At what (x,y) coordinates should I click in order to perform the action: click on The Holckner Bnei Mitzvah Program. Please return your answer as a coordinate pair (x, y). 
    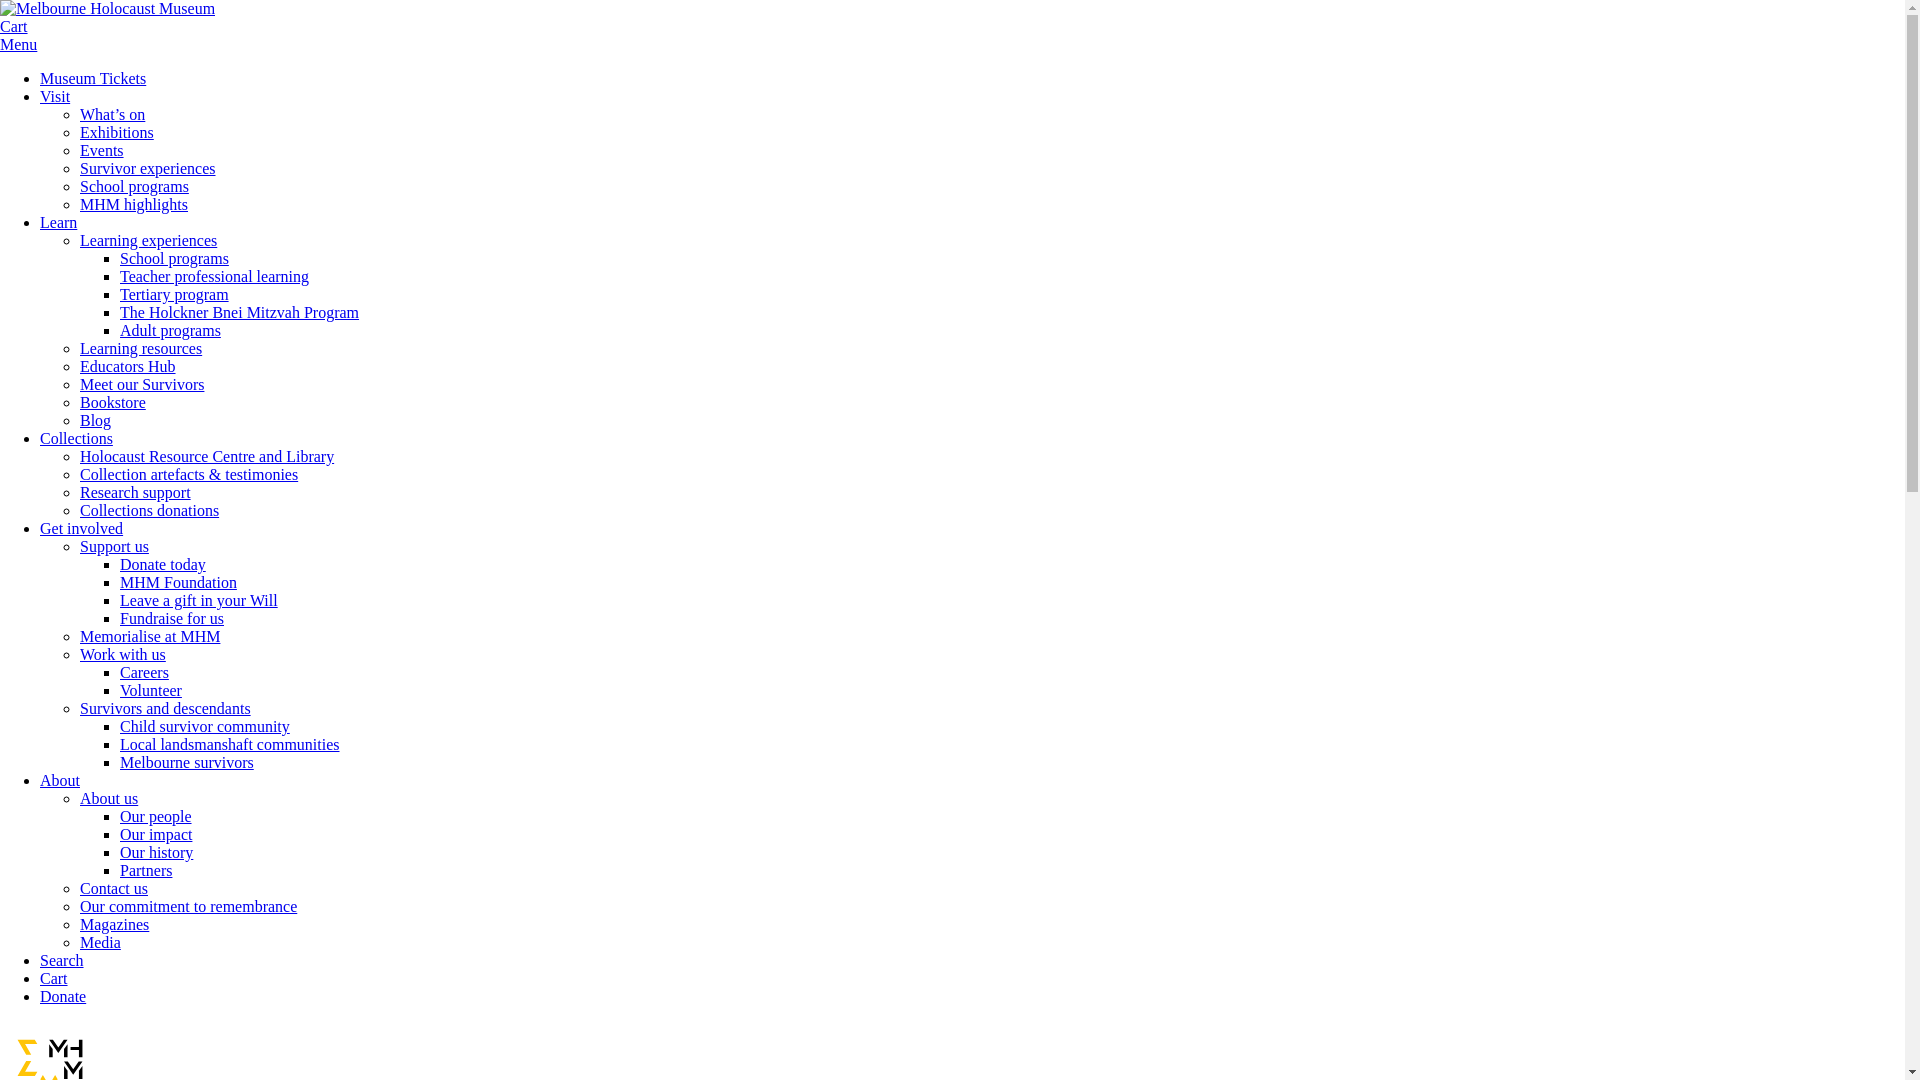
    Looking at the image, I should click on (240, 312).